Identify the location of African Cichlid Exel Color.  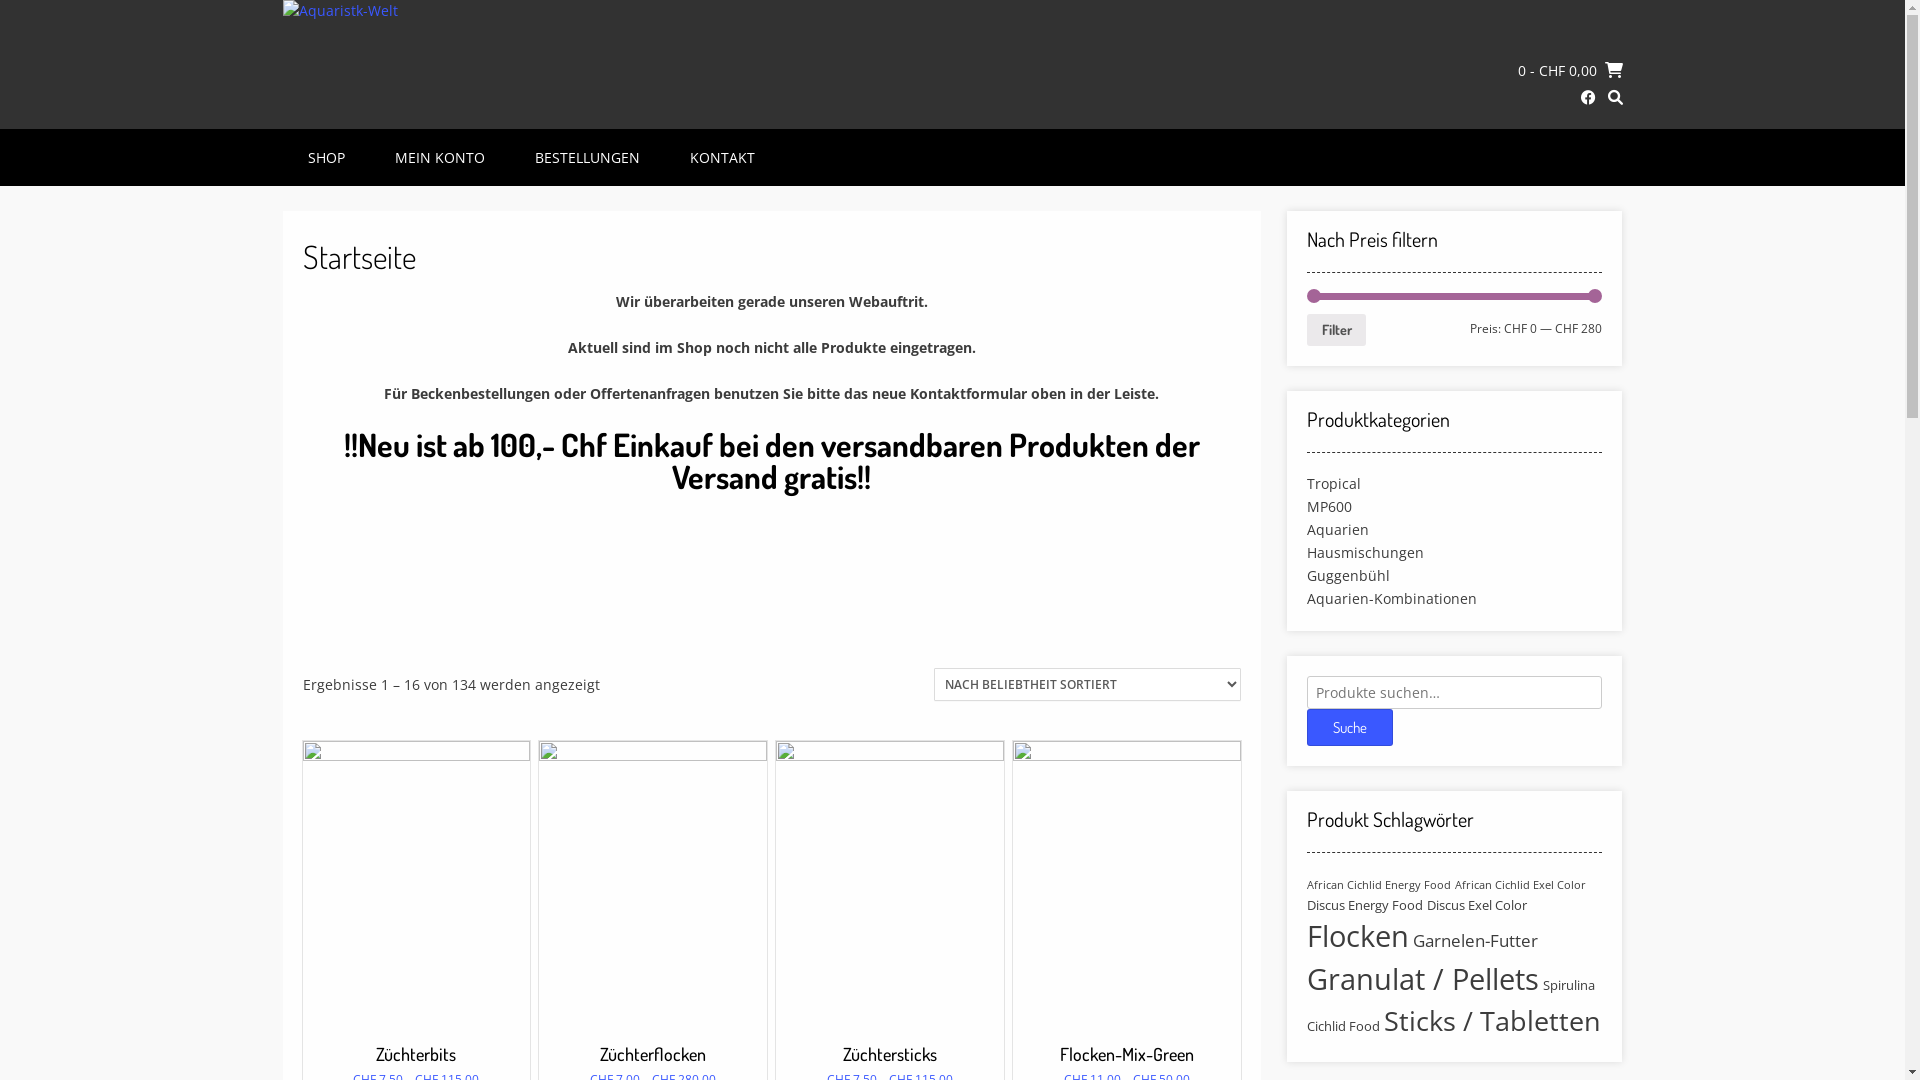
(1520, 885).